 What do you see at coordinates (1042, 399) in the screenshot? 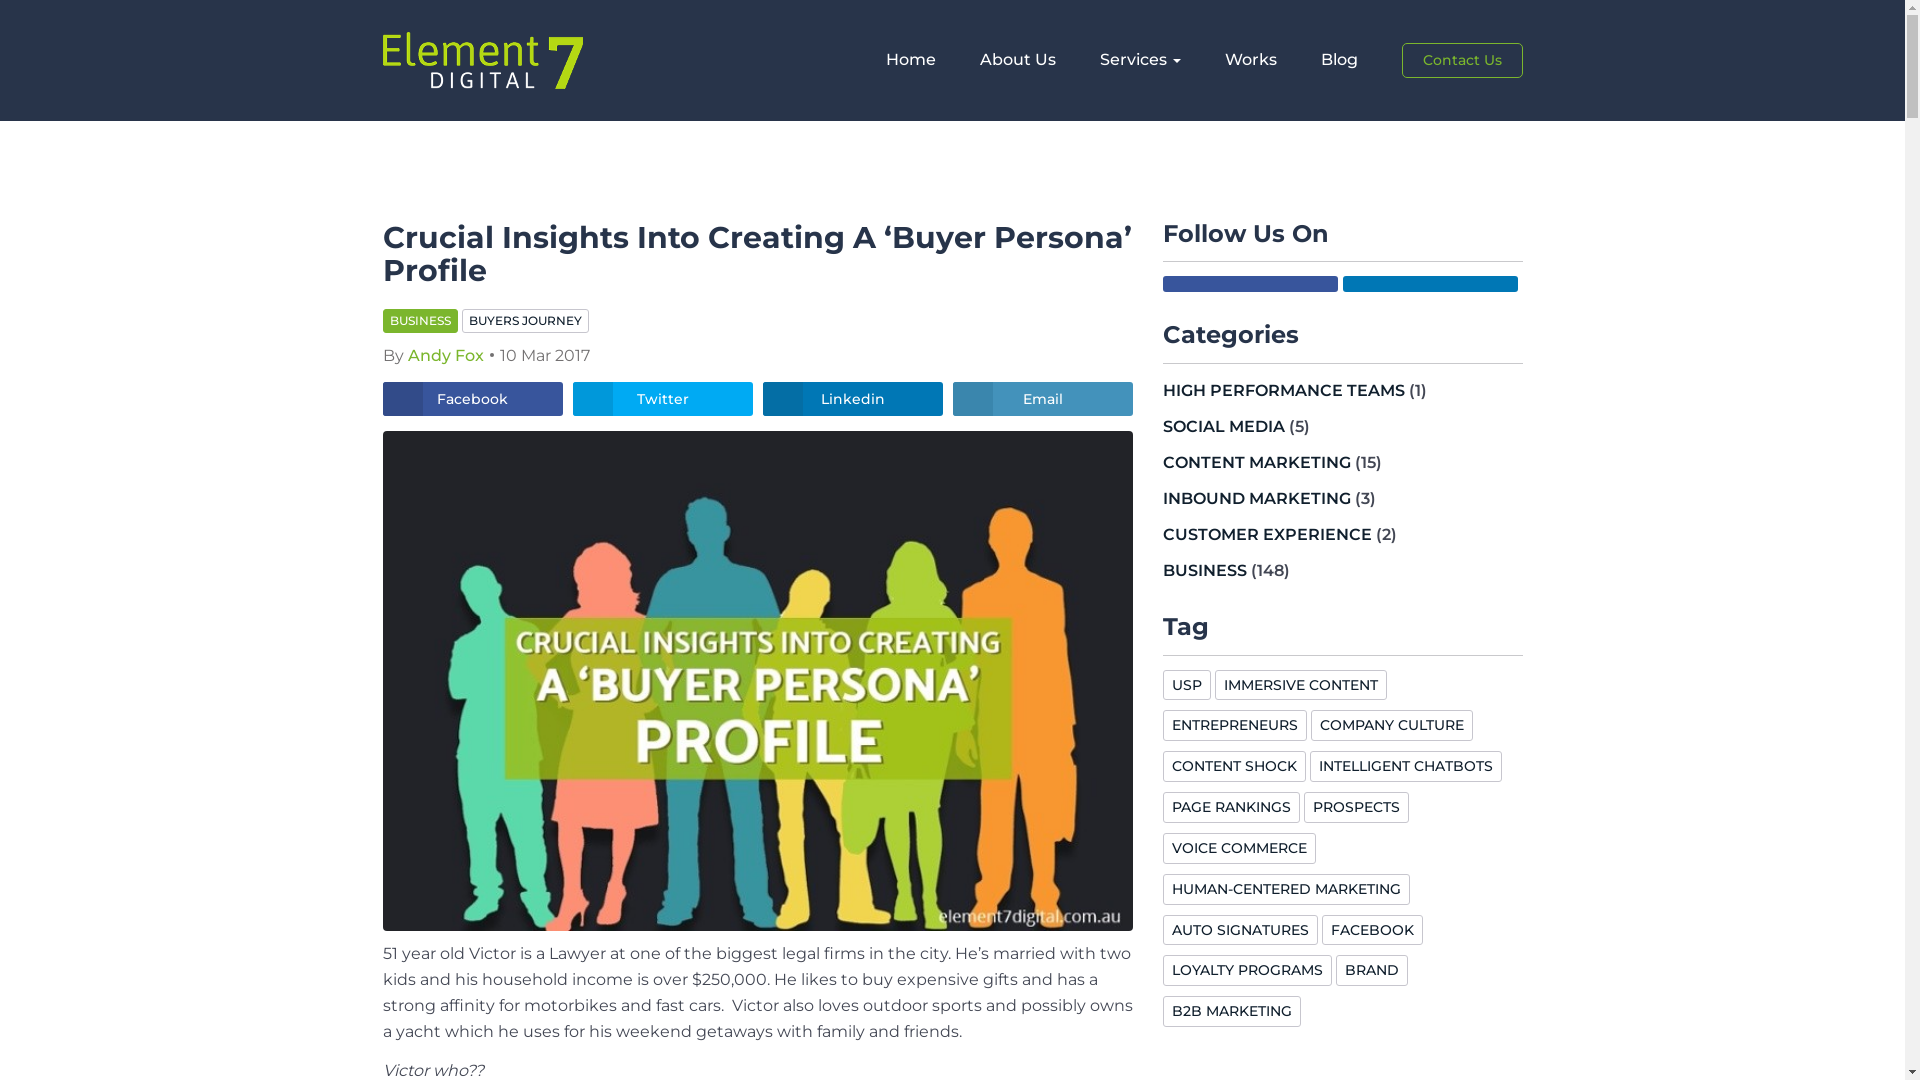
I see `Email` at bounding box center [1042, 399].